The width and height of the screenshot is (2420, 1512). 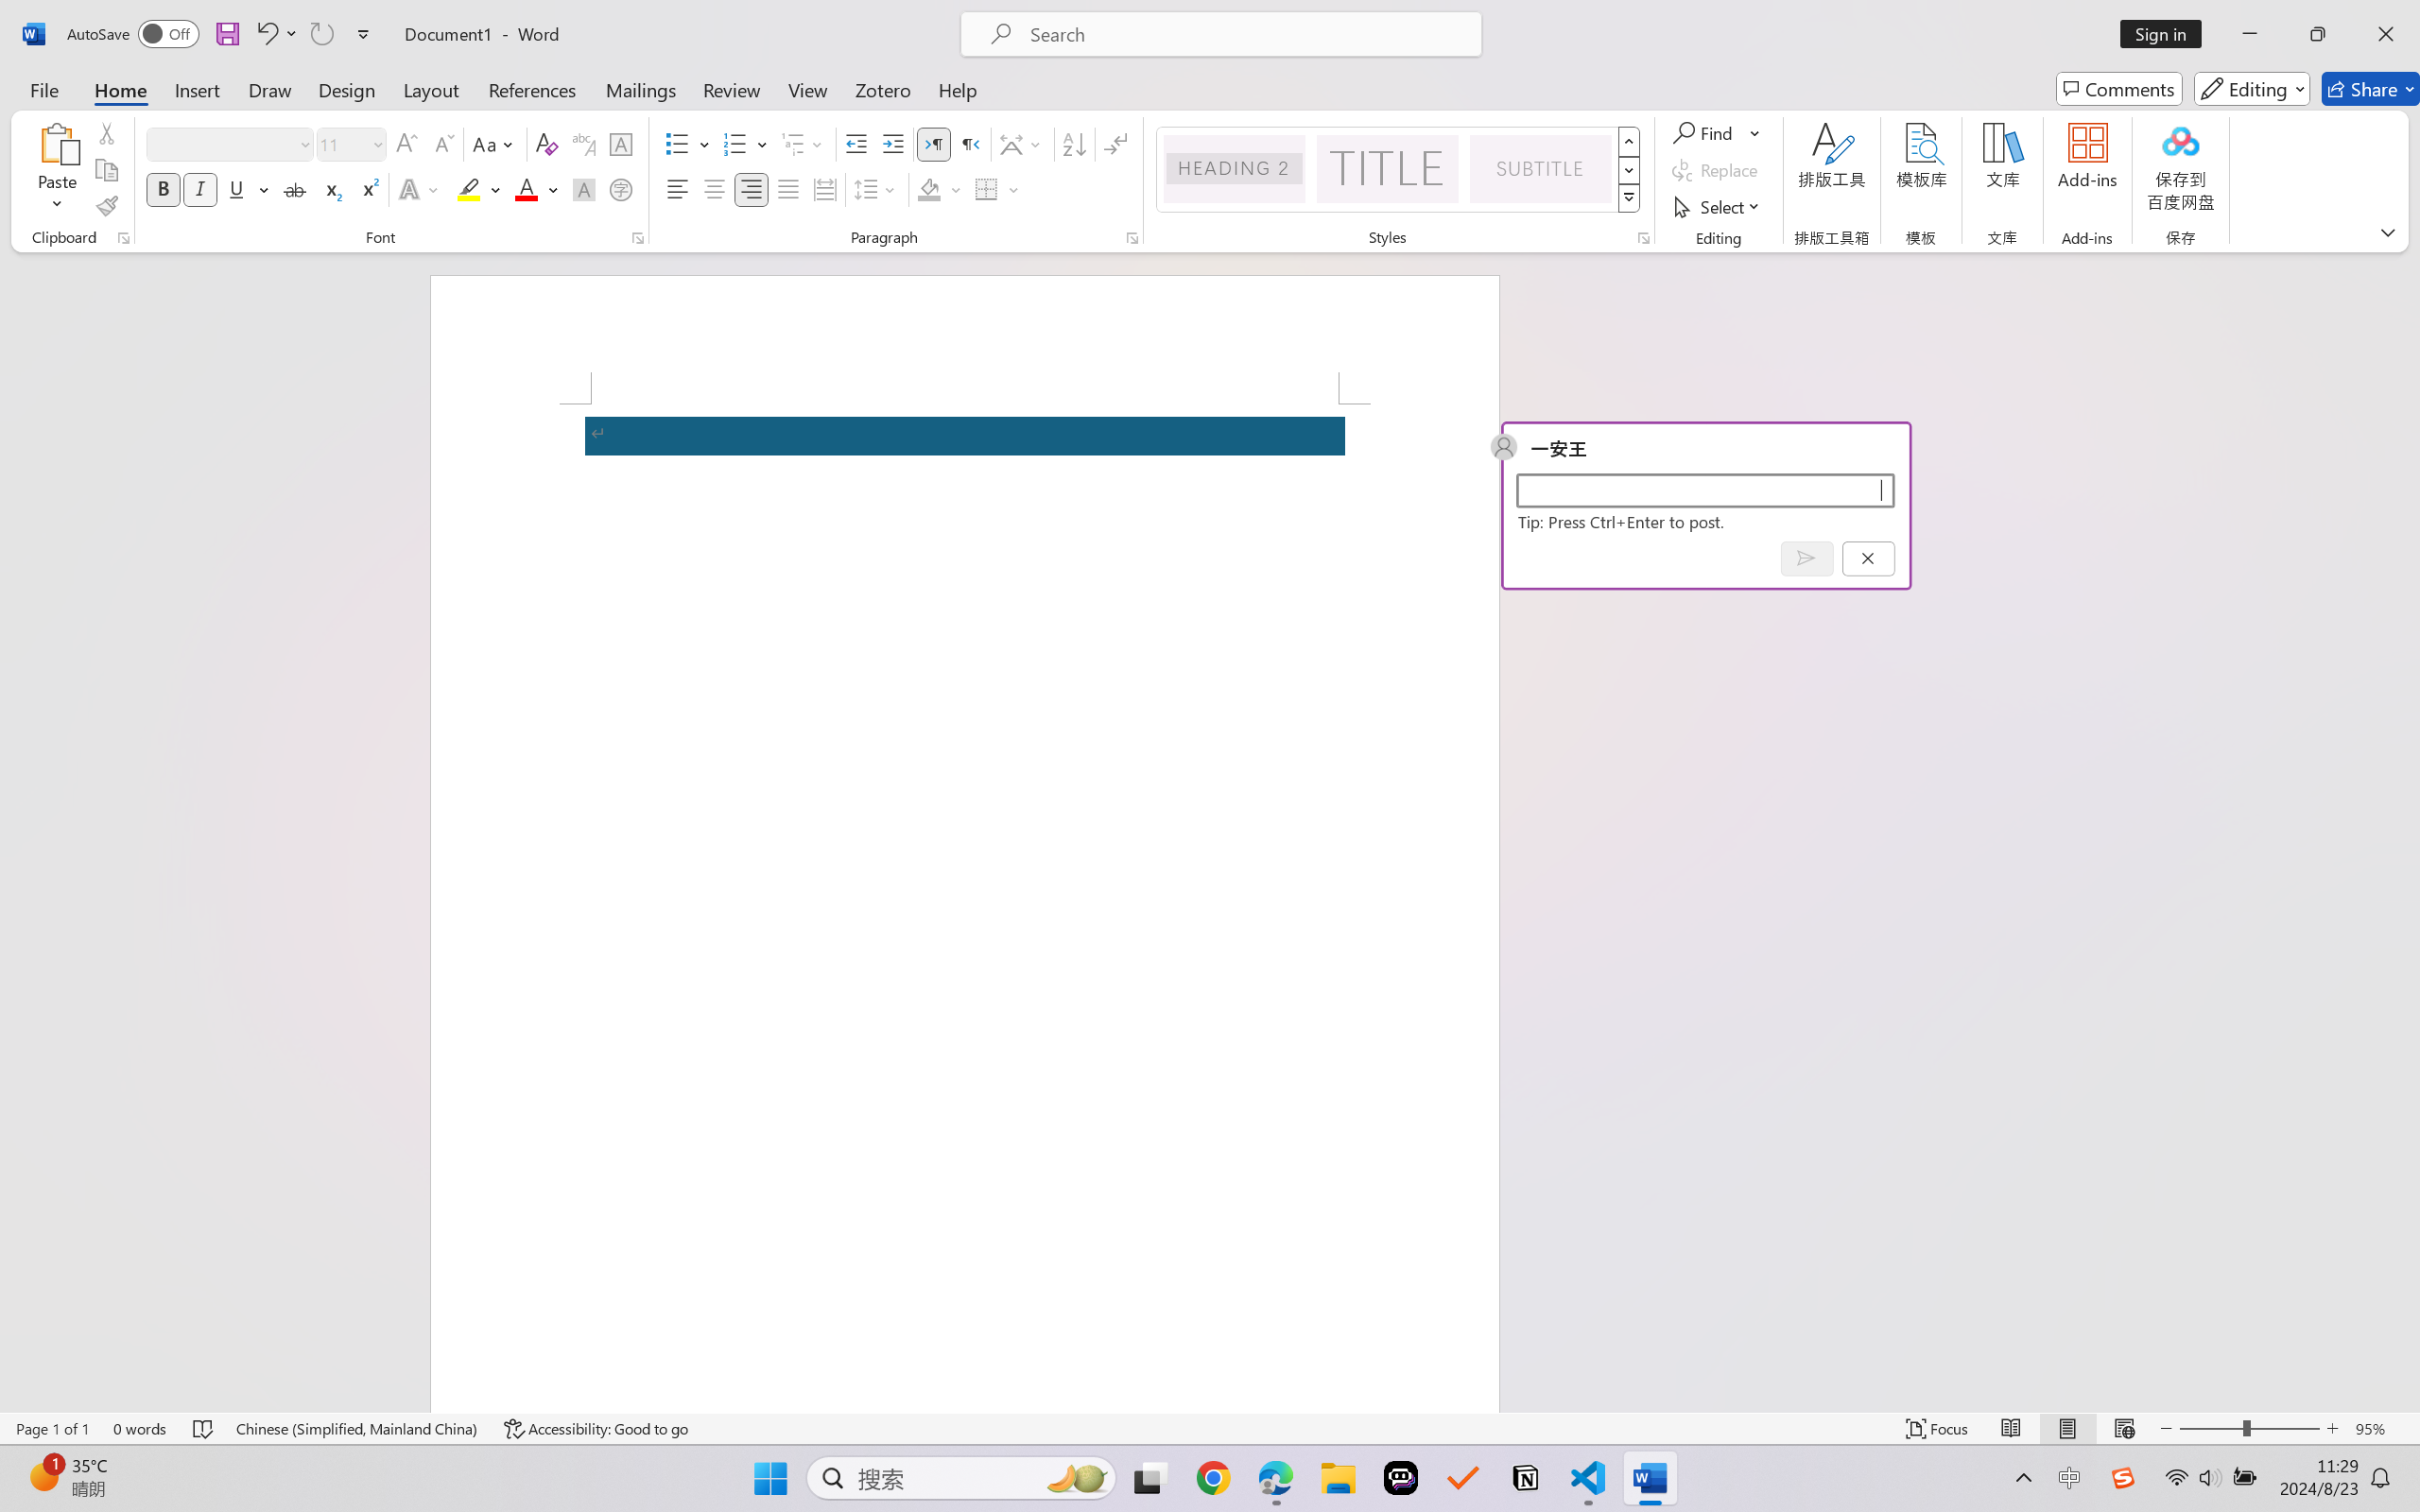 What do you see at coordinates (357, 1429) in the screenshot?
I see `Language Chinese (Simplified, Mainland China)` at bounding box center [357, 1429].